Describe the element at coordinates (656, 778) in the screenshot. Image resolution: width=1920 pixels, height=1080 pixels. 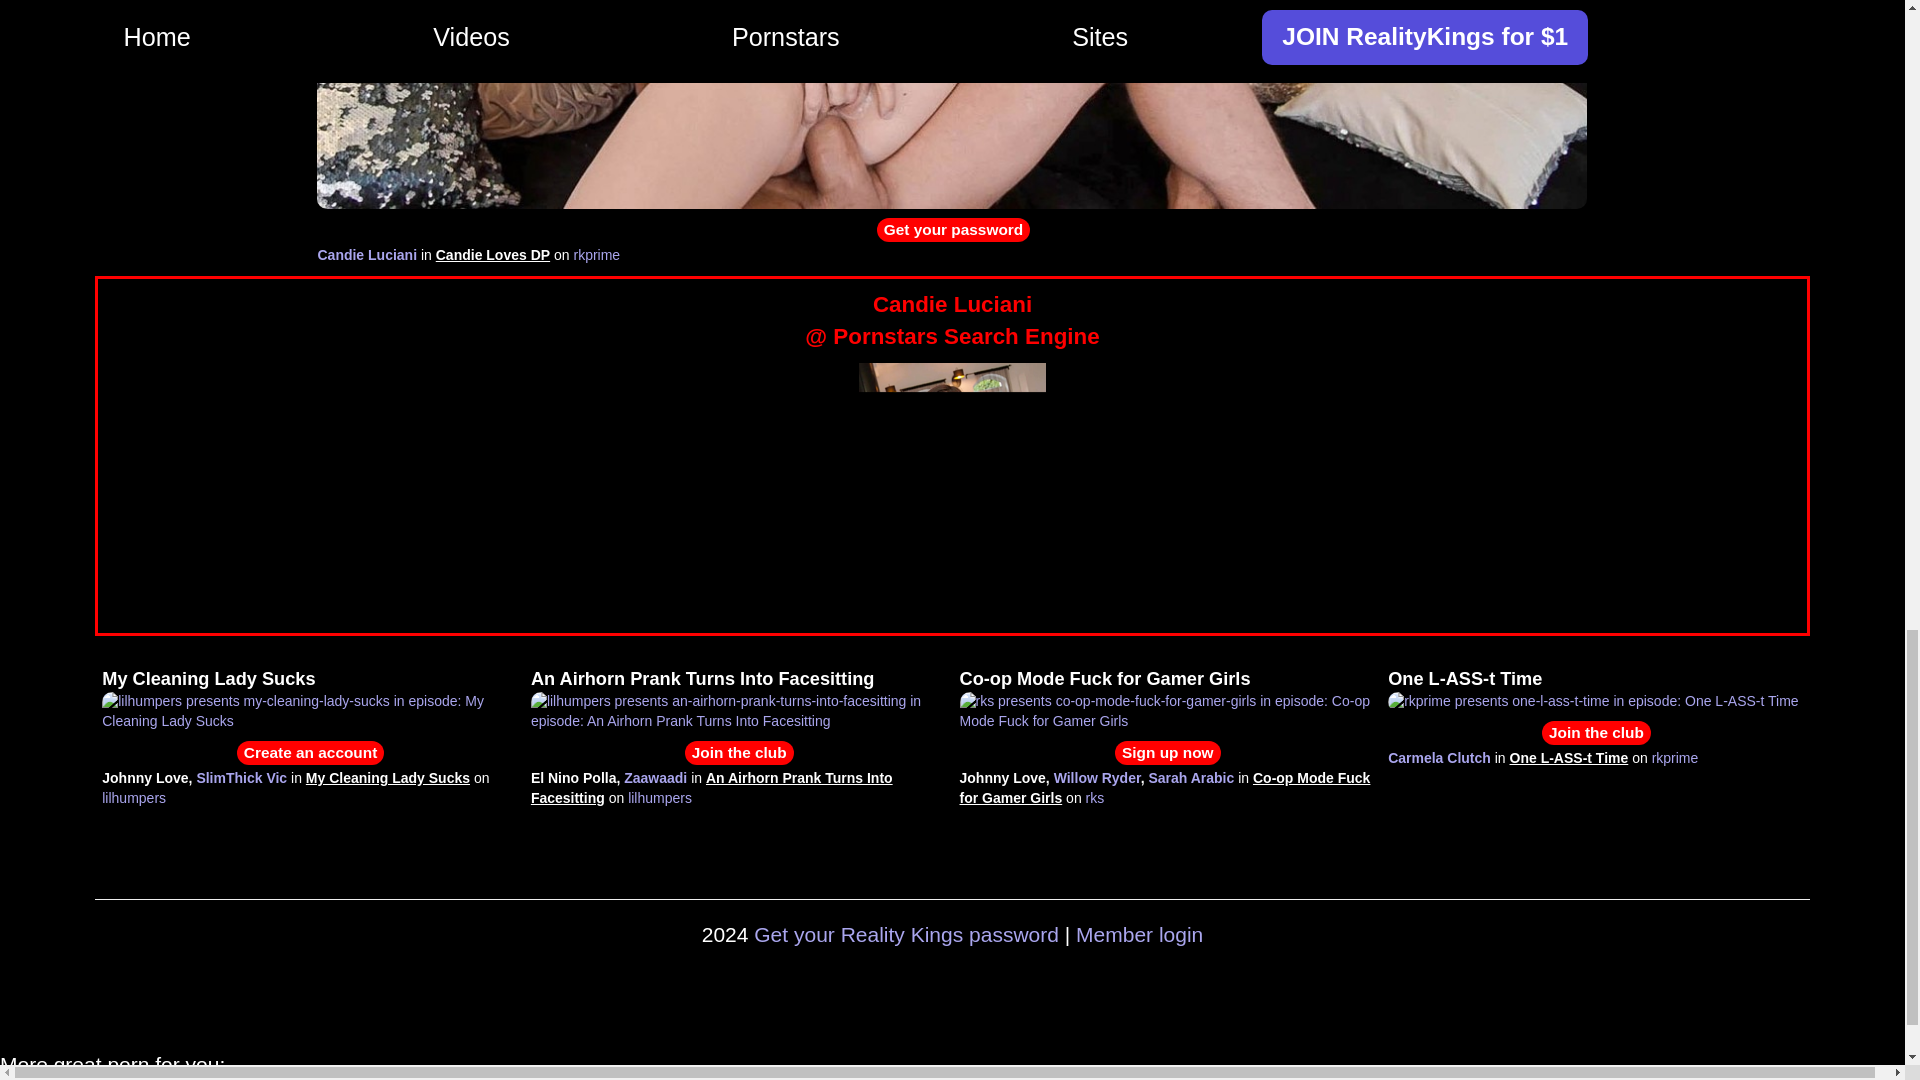
I see `Zaawaadi` at that location.